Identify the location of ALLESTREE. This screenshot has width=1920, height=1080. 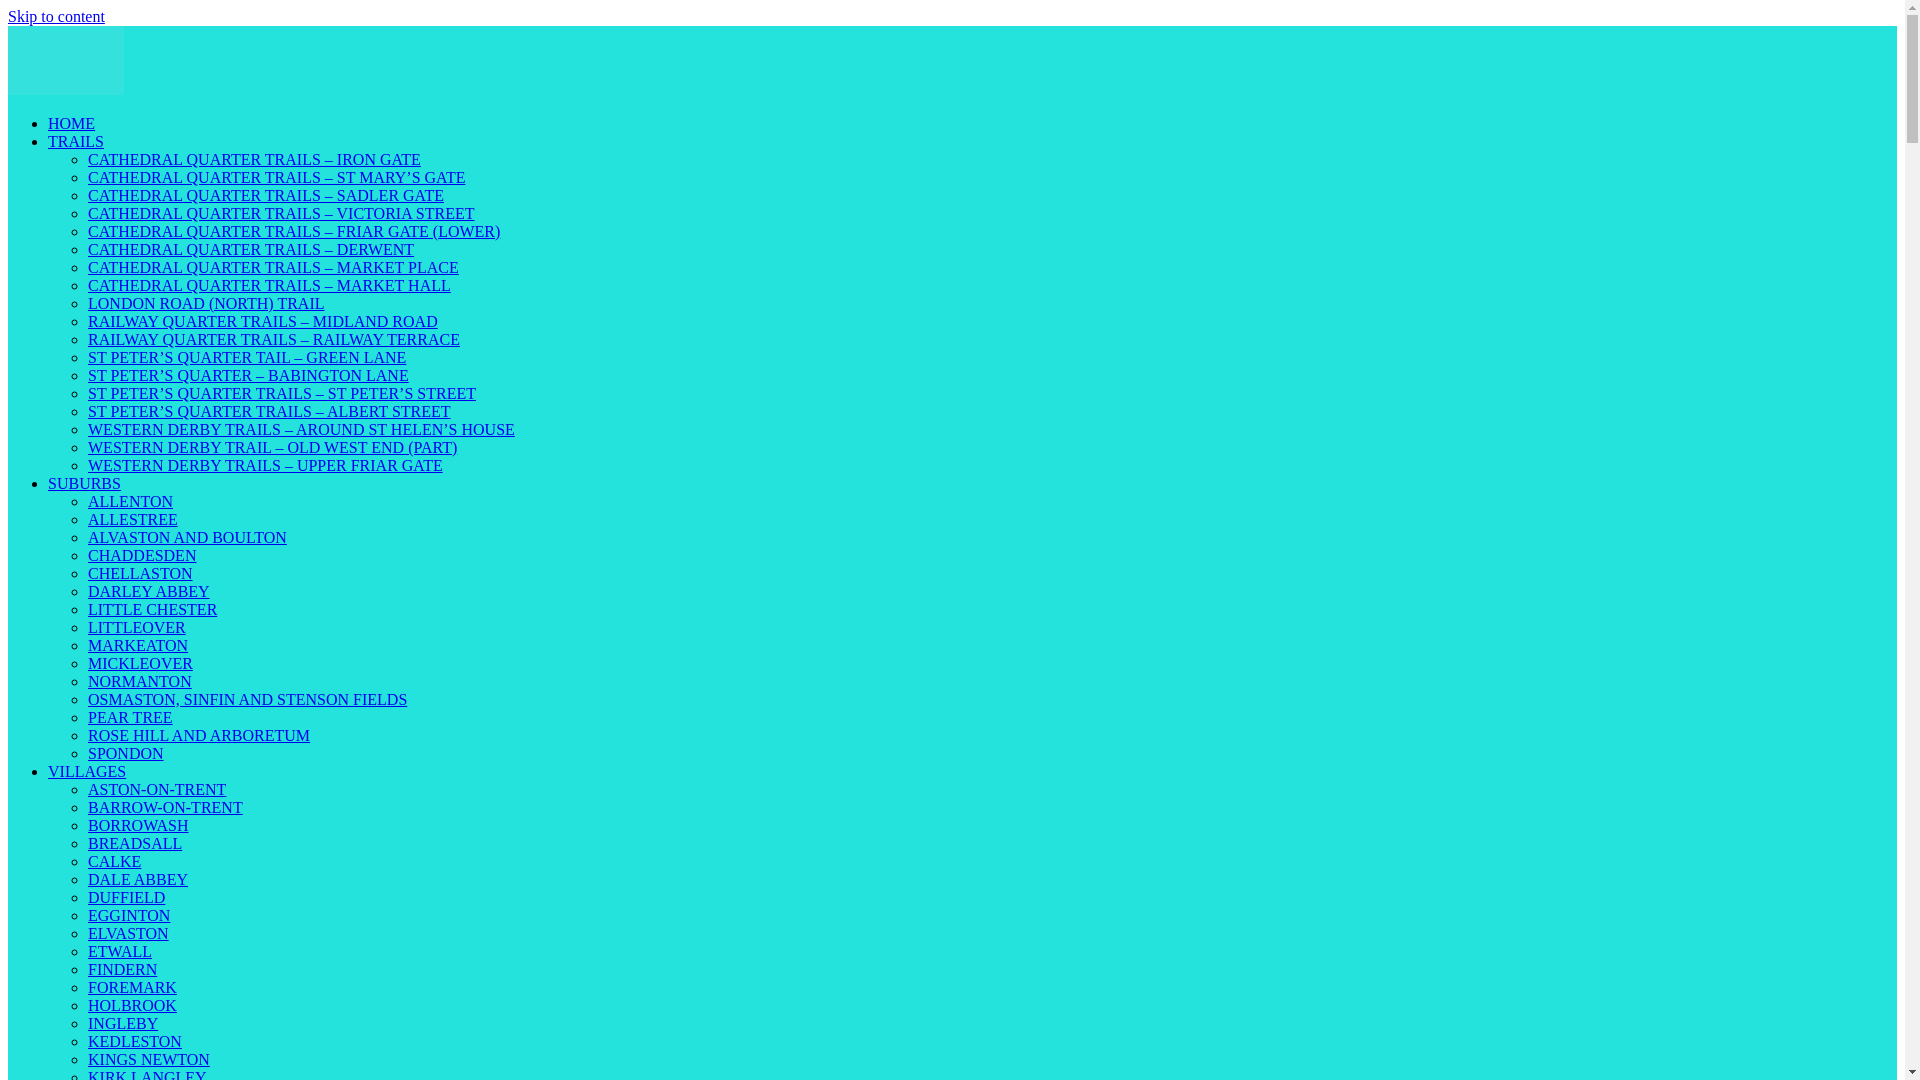
(133, 519).